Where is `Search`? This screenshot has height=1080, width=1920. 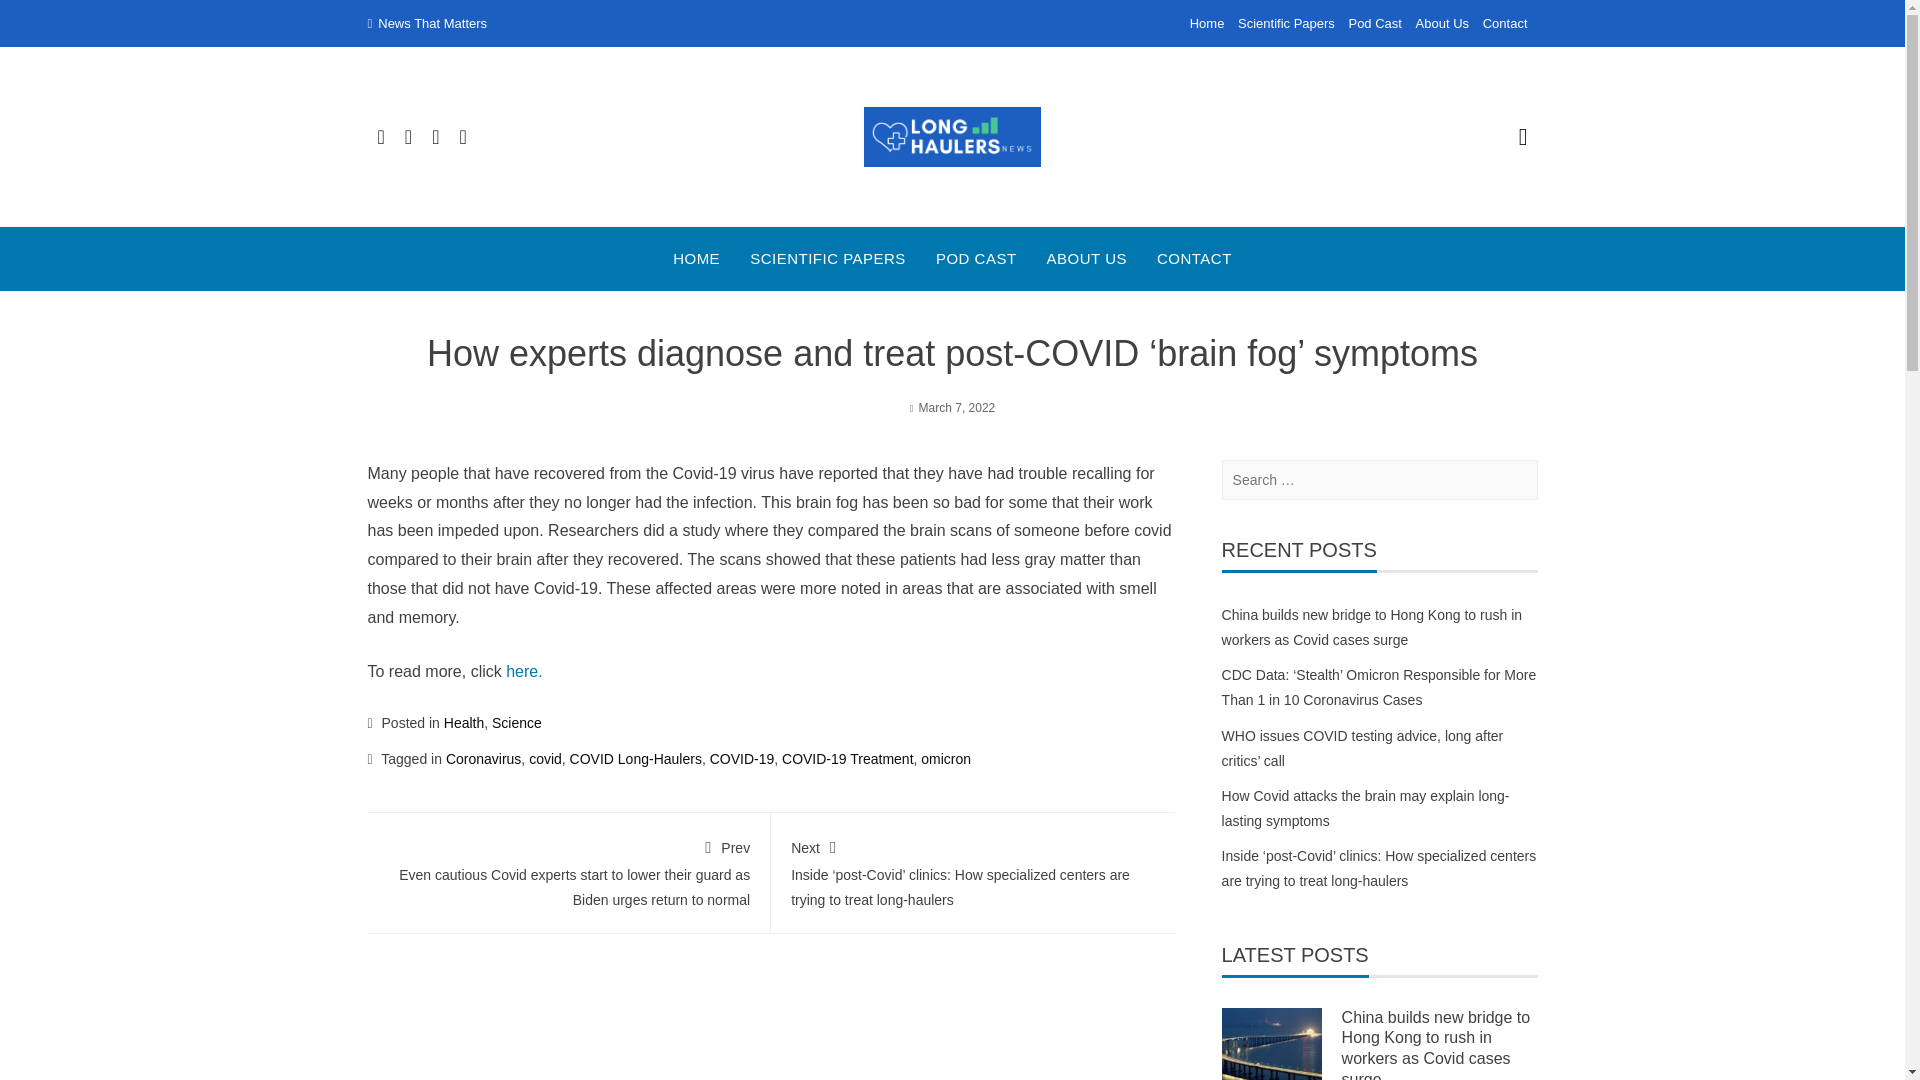 Search is located at coordinates (42, 20).